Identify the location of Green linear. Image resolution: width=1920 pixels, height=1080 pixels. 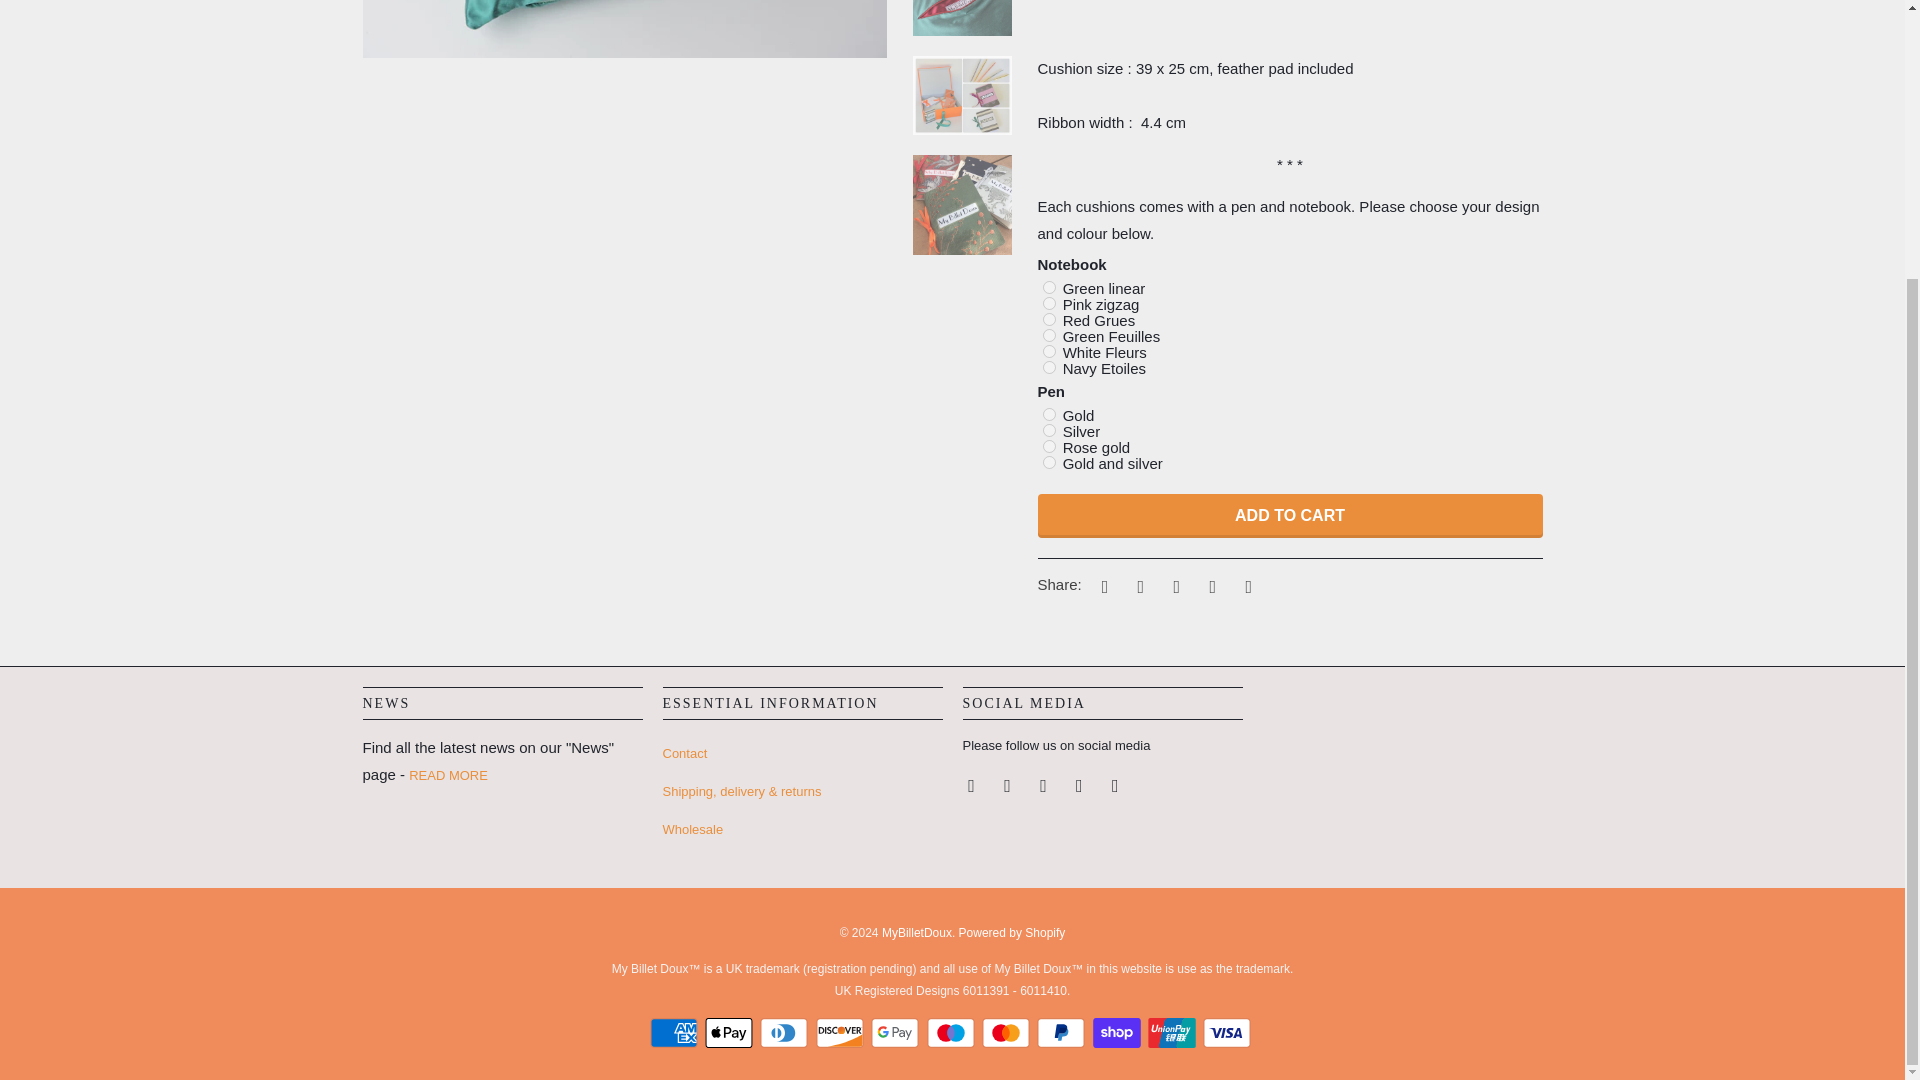
(1048, 286).